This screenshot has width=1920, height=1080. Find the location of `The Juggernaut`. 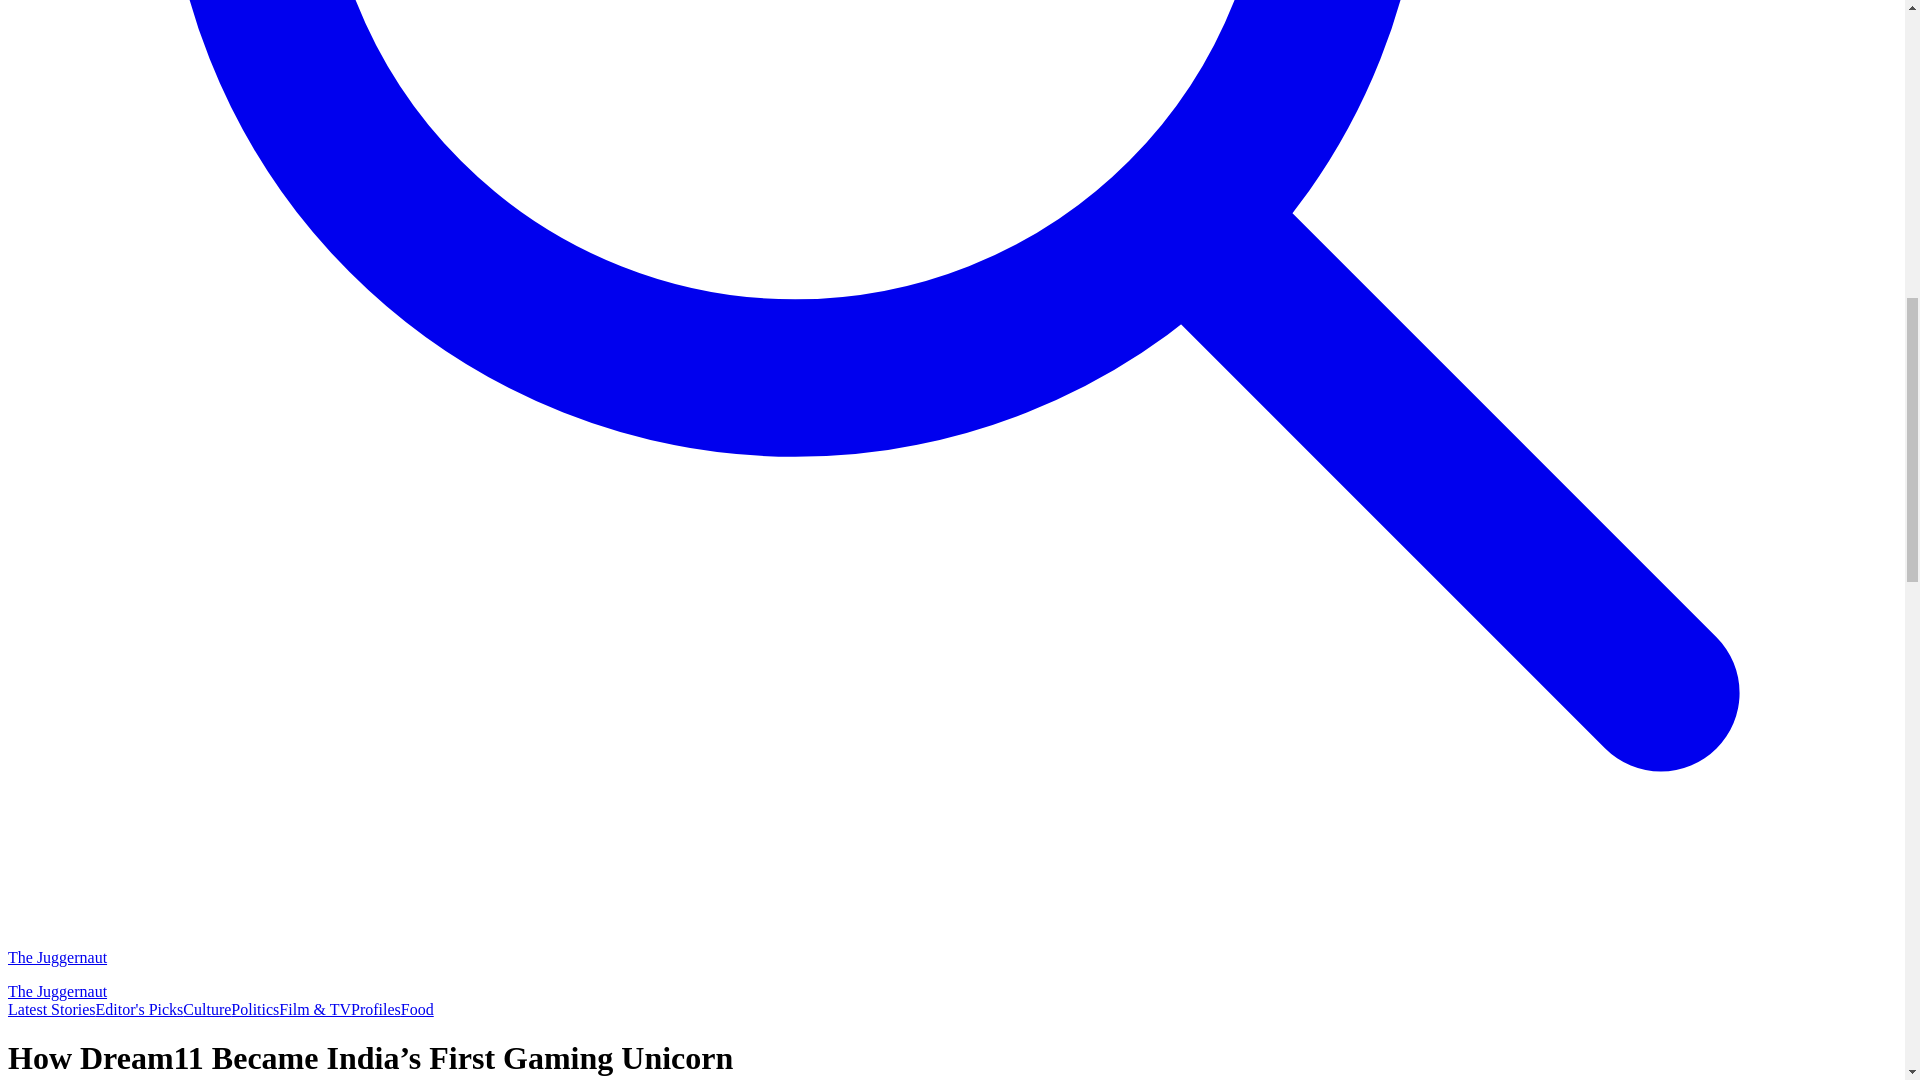

The Juggernaut is located at coordinates (157, 957).